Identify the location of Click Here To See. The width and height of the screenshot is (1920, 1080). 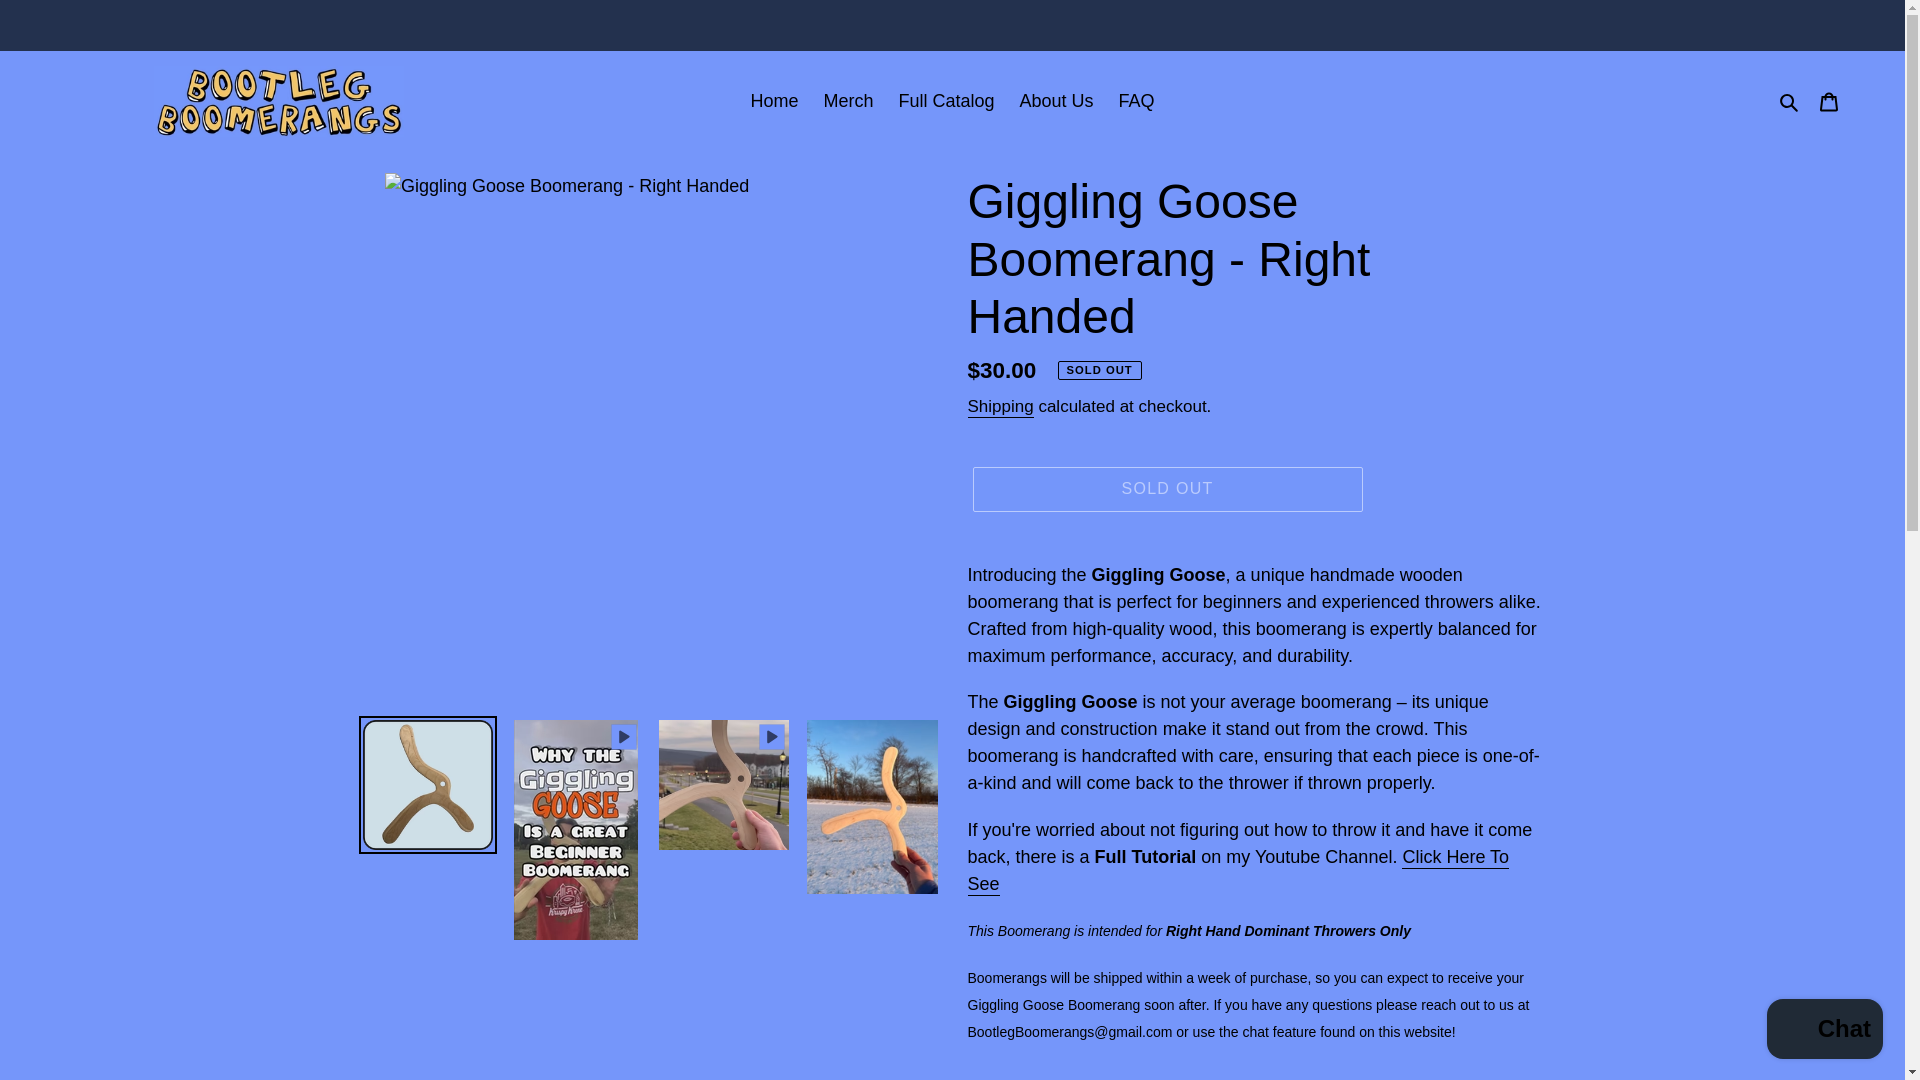
(1238, 871).